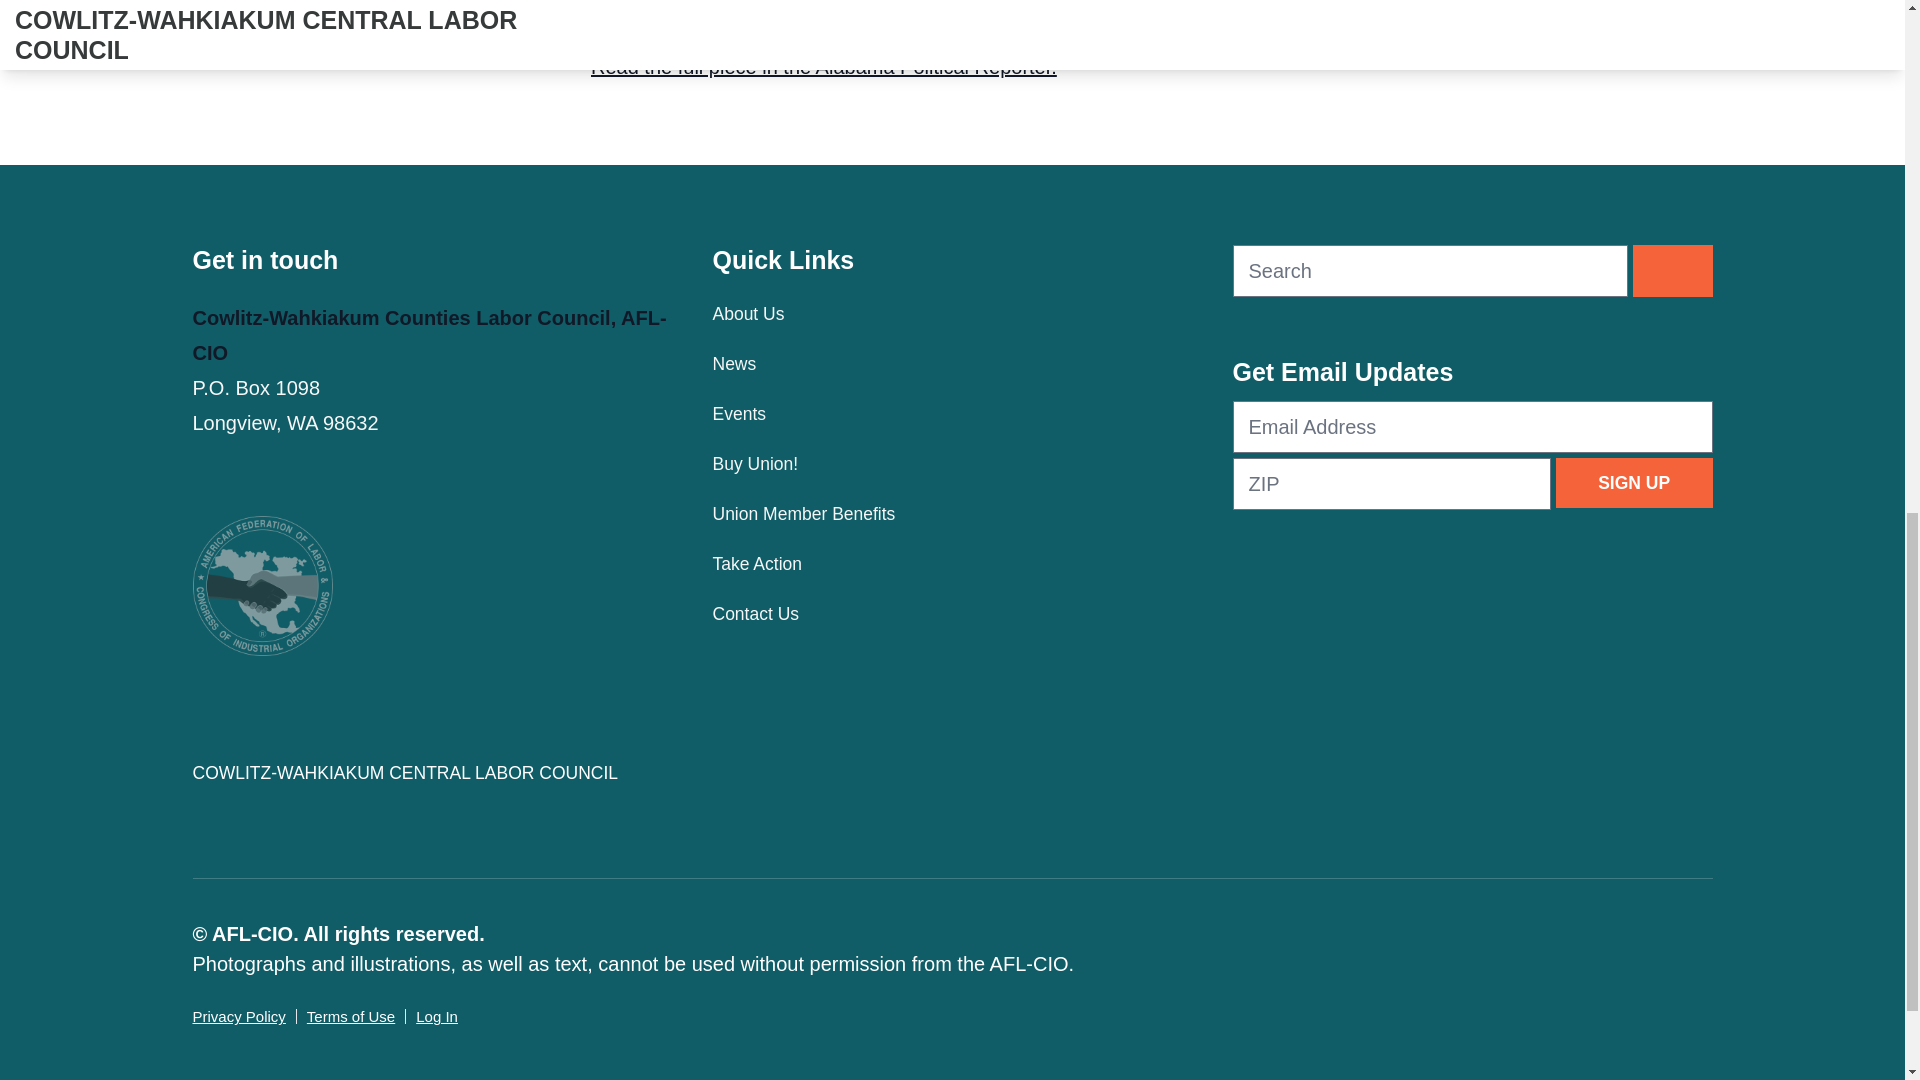 The height and width of the screenshot is (1080, 1920). Describe the element at coordinates (952, 314) in the screenshot. I see `About Us` at that location.